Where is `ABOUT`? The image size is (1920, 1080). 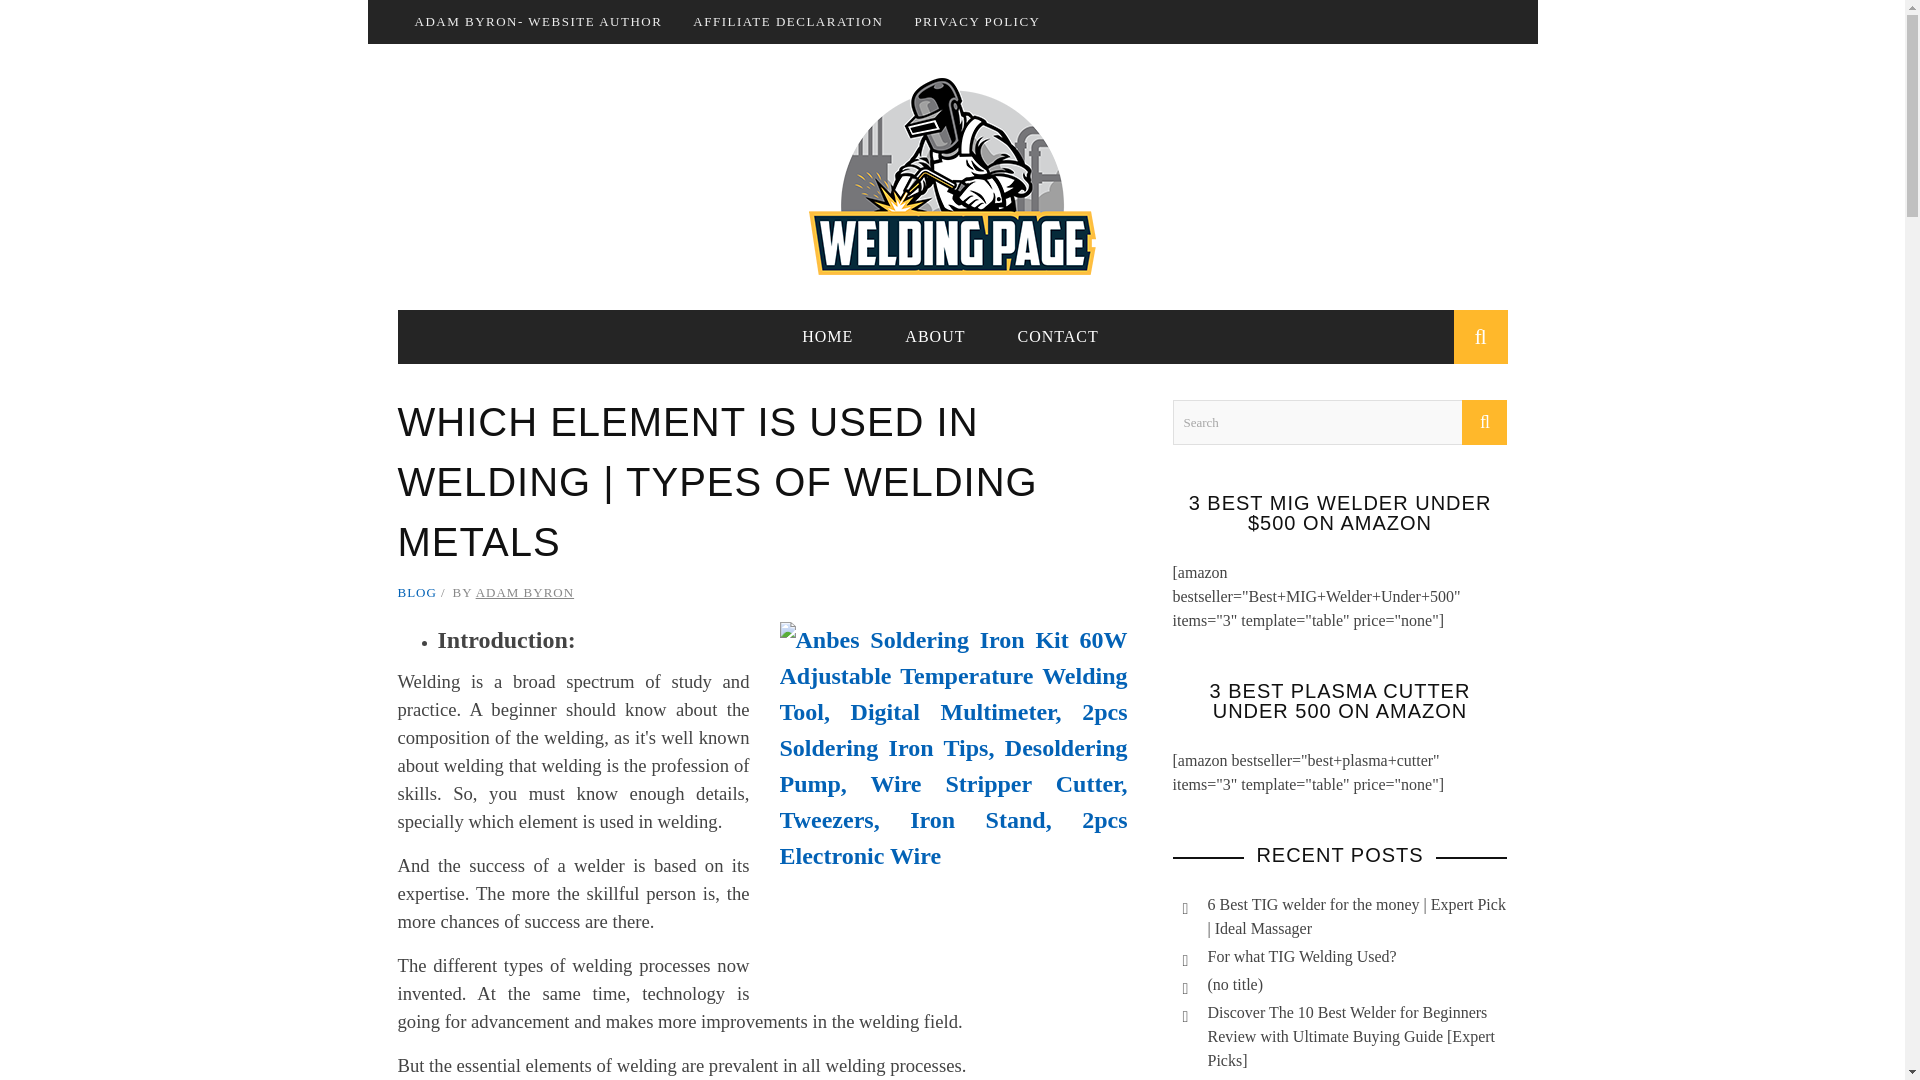
ABOUT is located at coordinates (934, 336).